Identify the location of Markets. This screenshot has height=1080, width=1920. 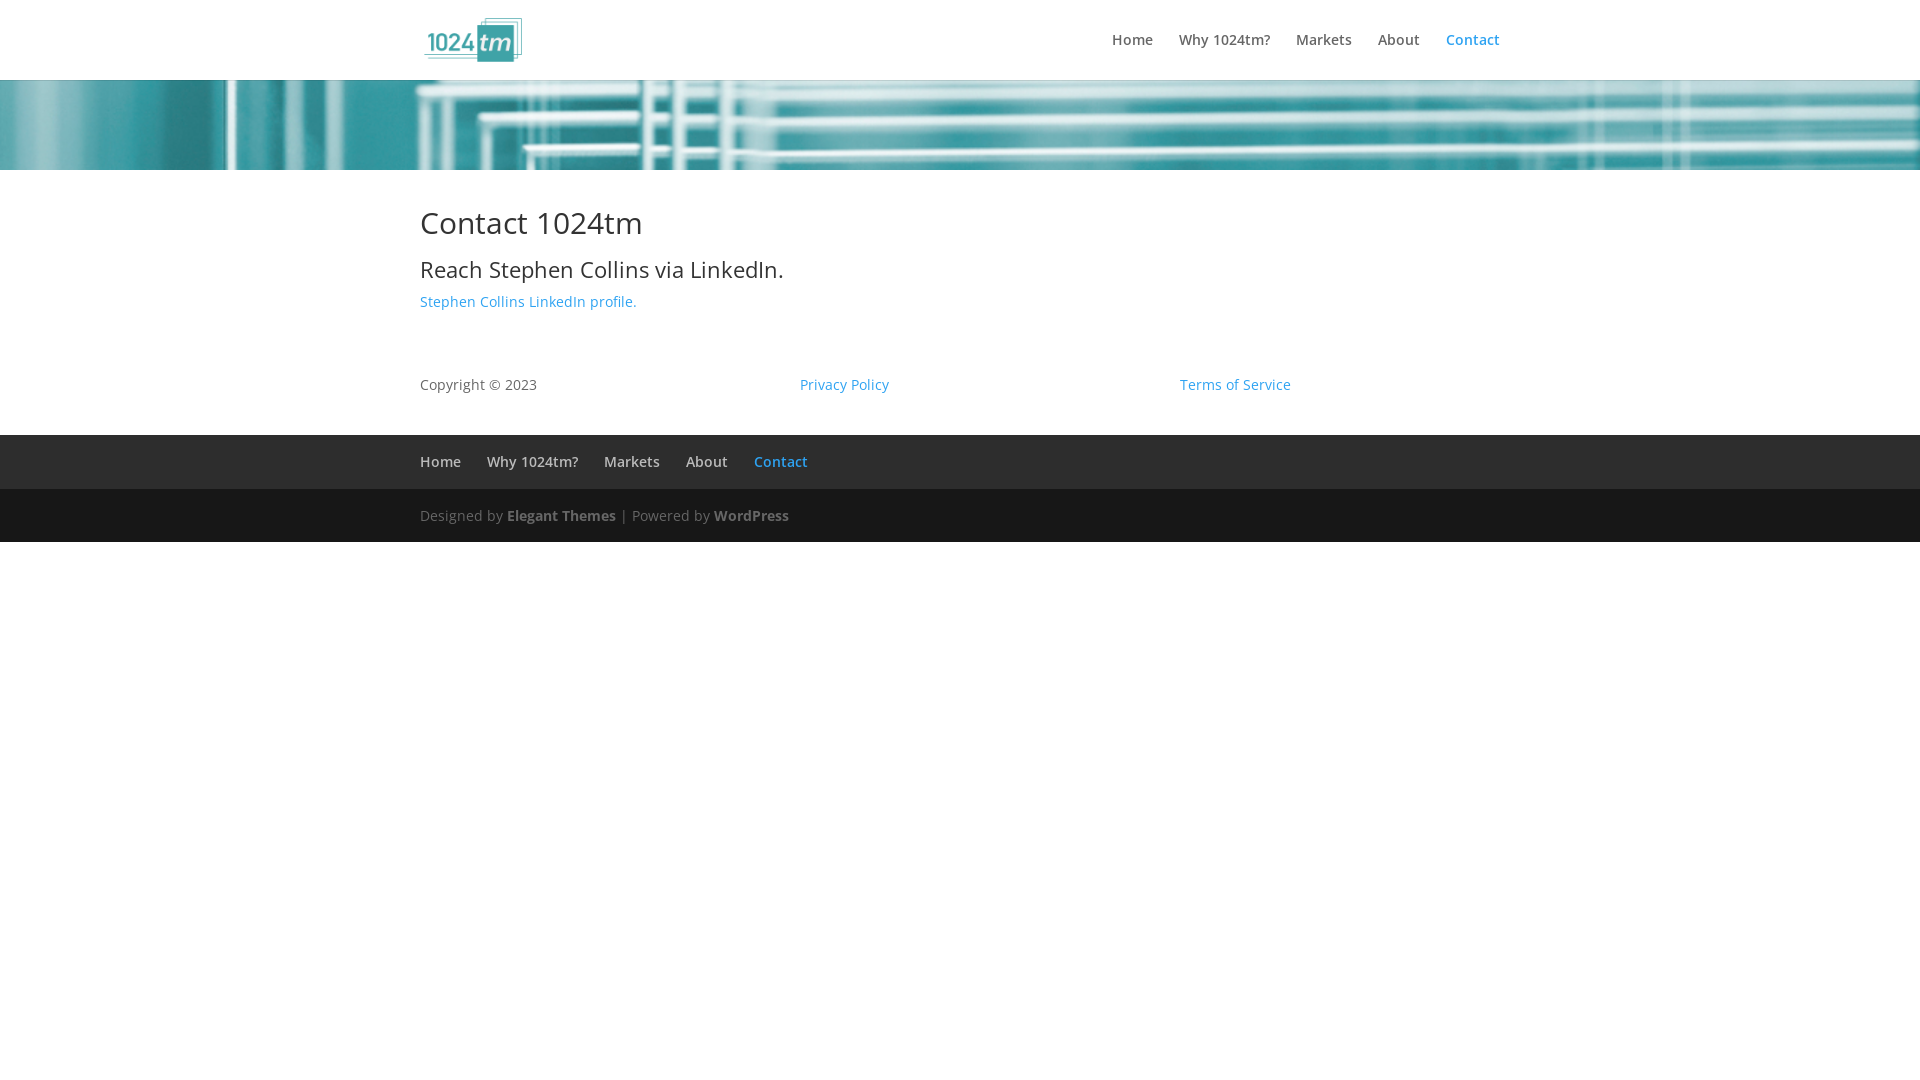
(1324, 56).